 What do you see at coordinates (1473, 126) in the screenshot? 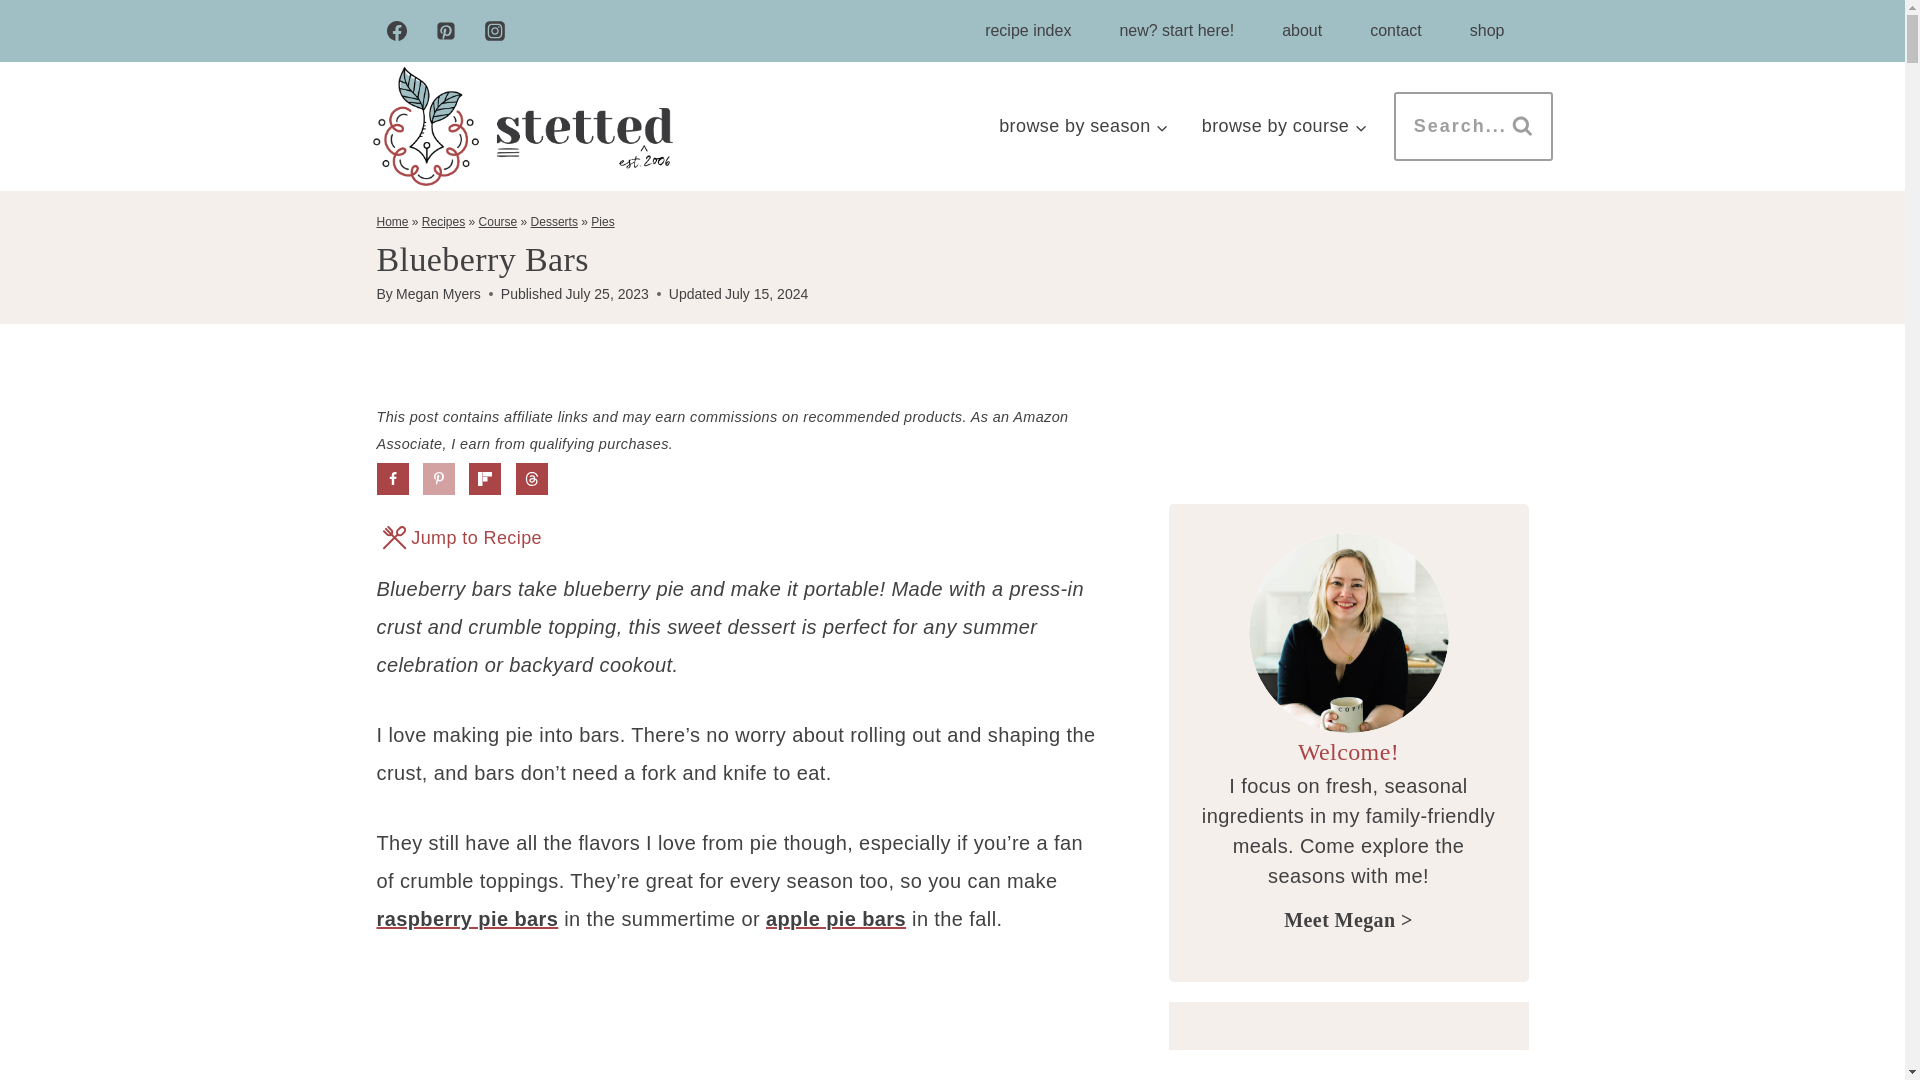
I see `Search...` at bounding box center [1473, 126].